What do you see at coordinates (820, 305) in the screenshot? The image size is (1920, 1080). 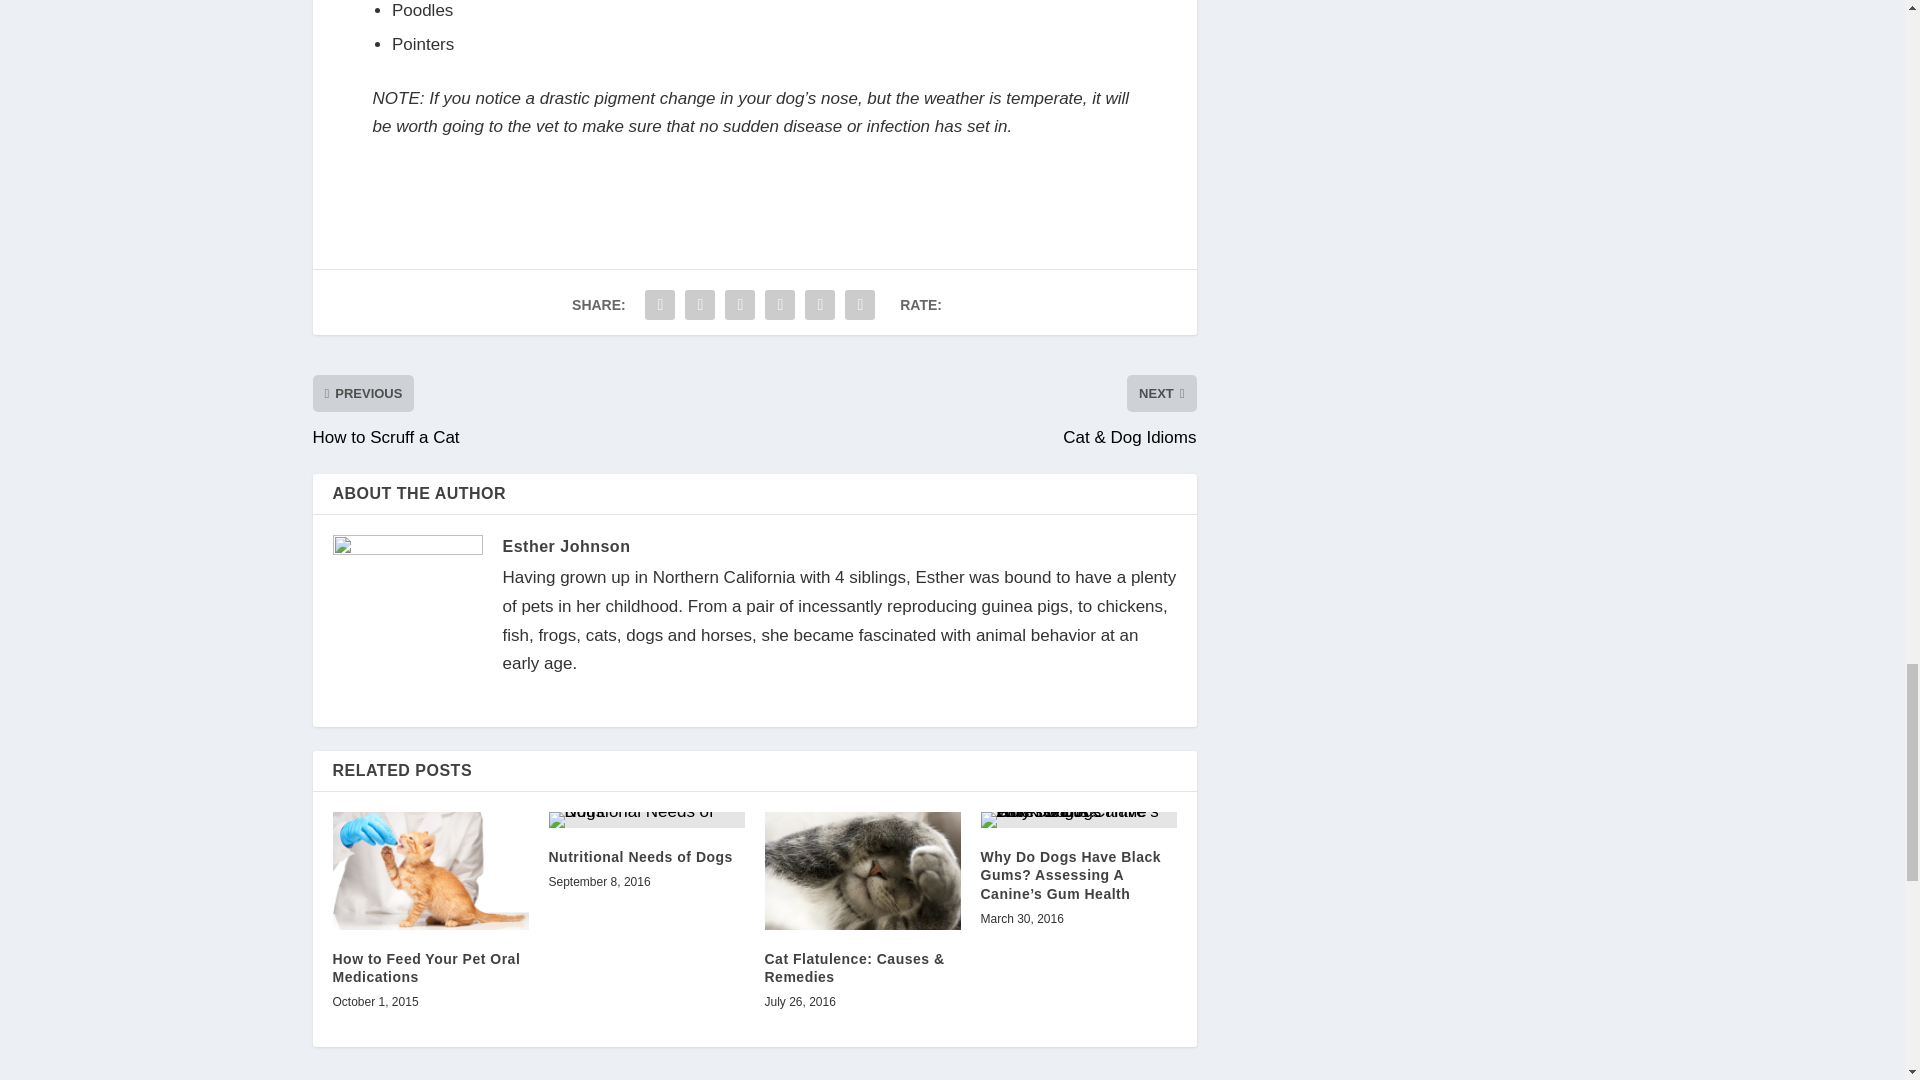 I see `Share "Why Do Dog Noses Change Colors?" via Email` at bounding box center [820, 305].